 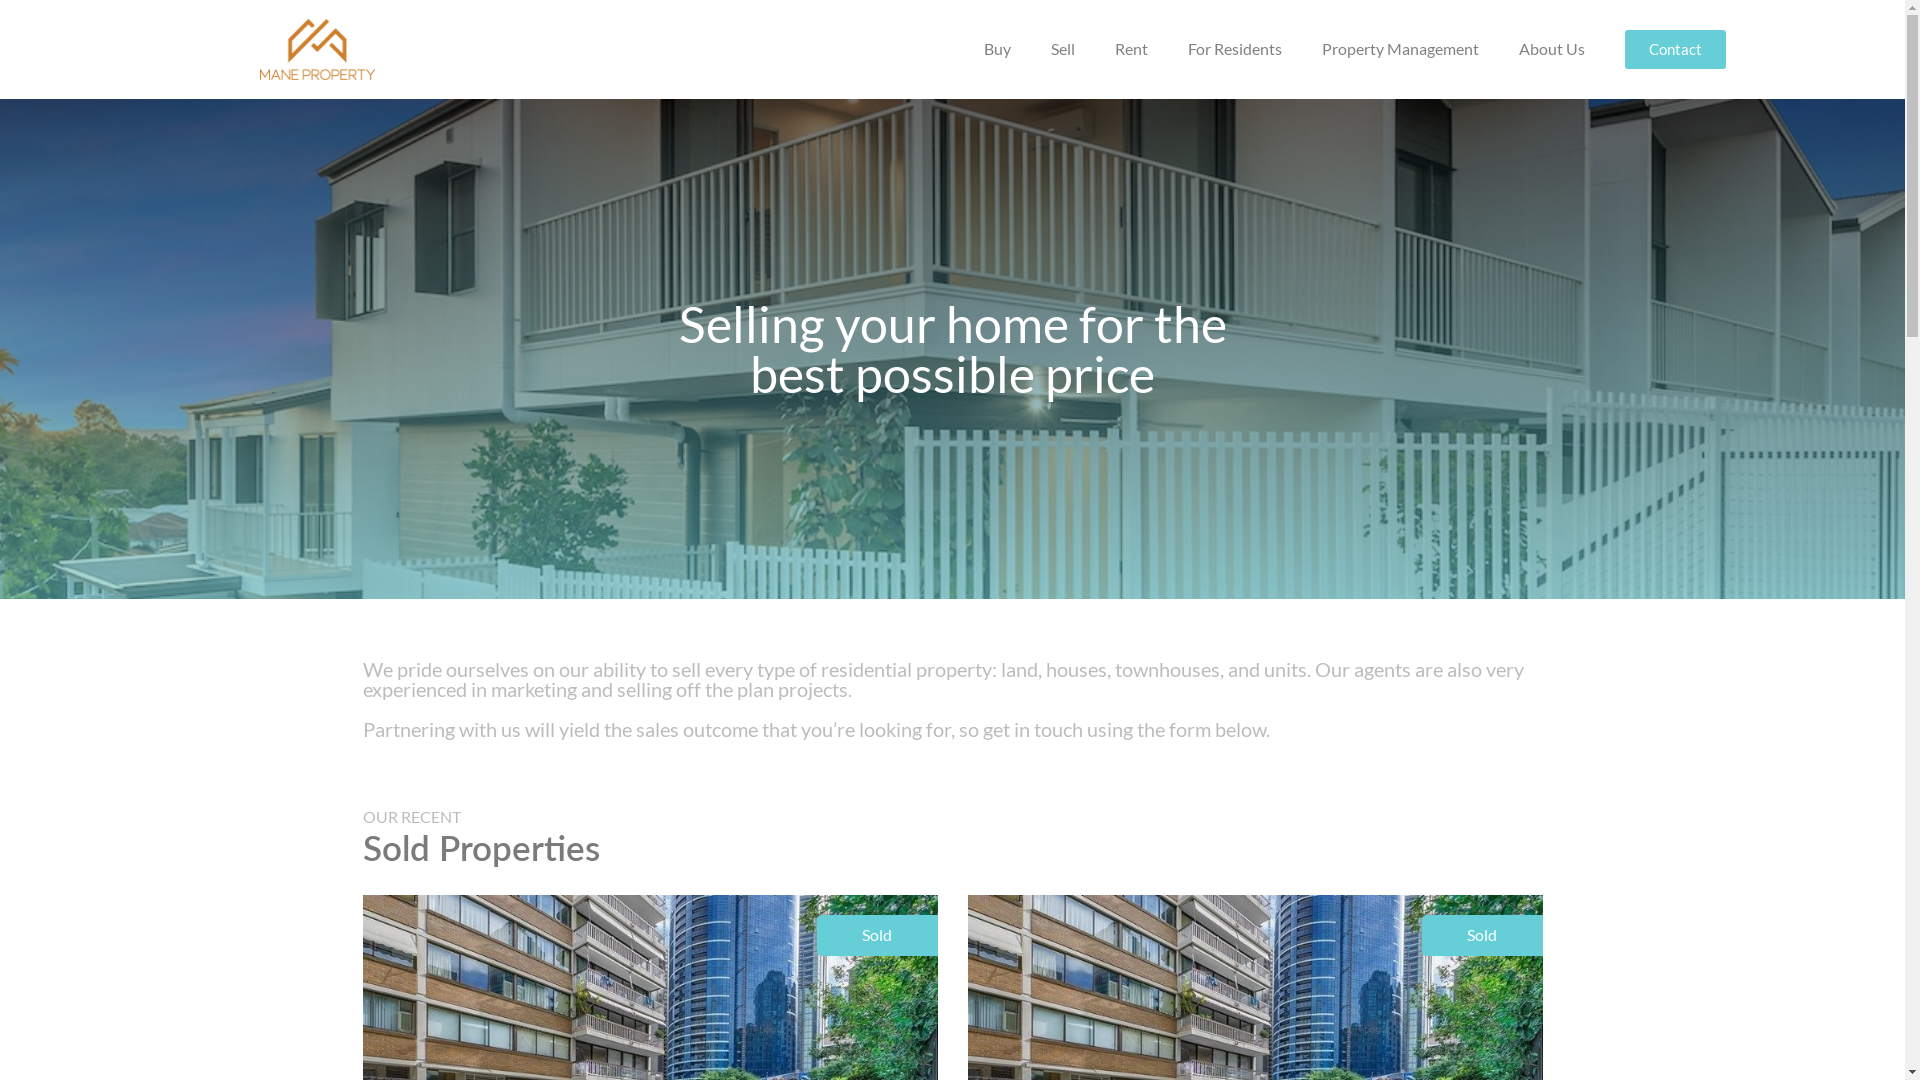 What do you see at coordinates (1676, 50) in the screenshot?
I see `Contact` at bounding box center [1676, 50].